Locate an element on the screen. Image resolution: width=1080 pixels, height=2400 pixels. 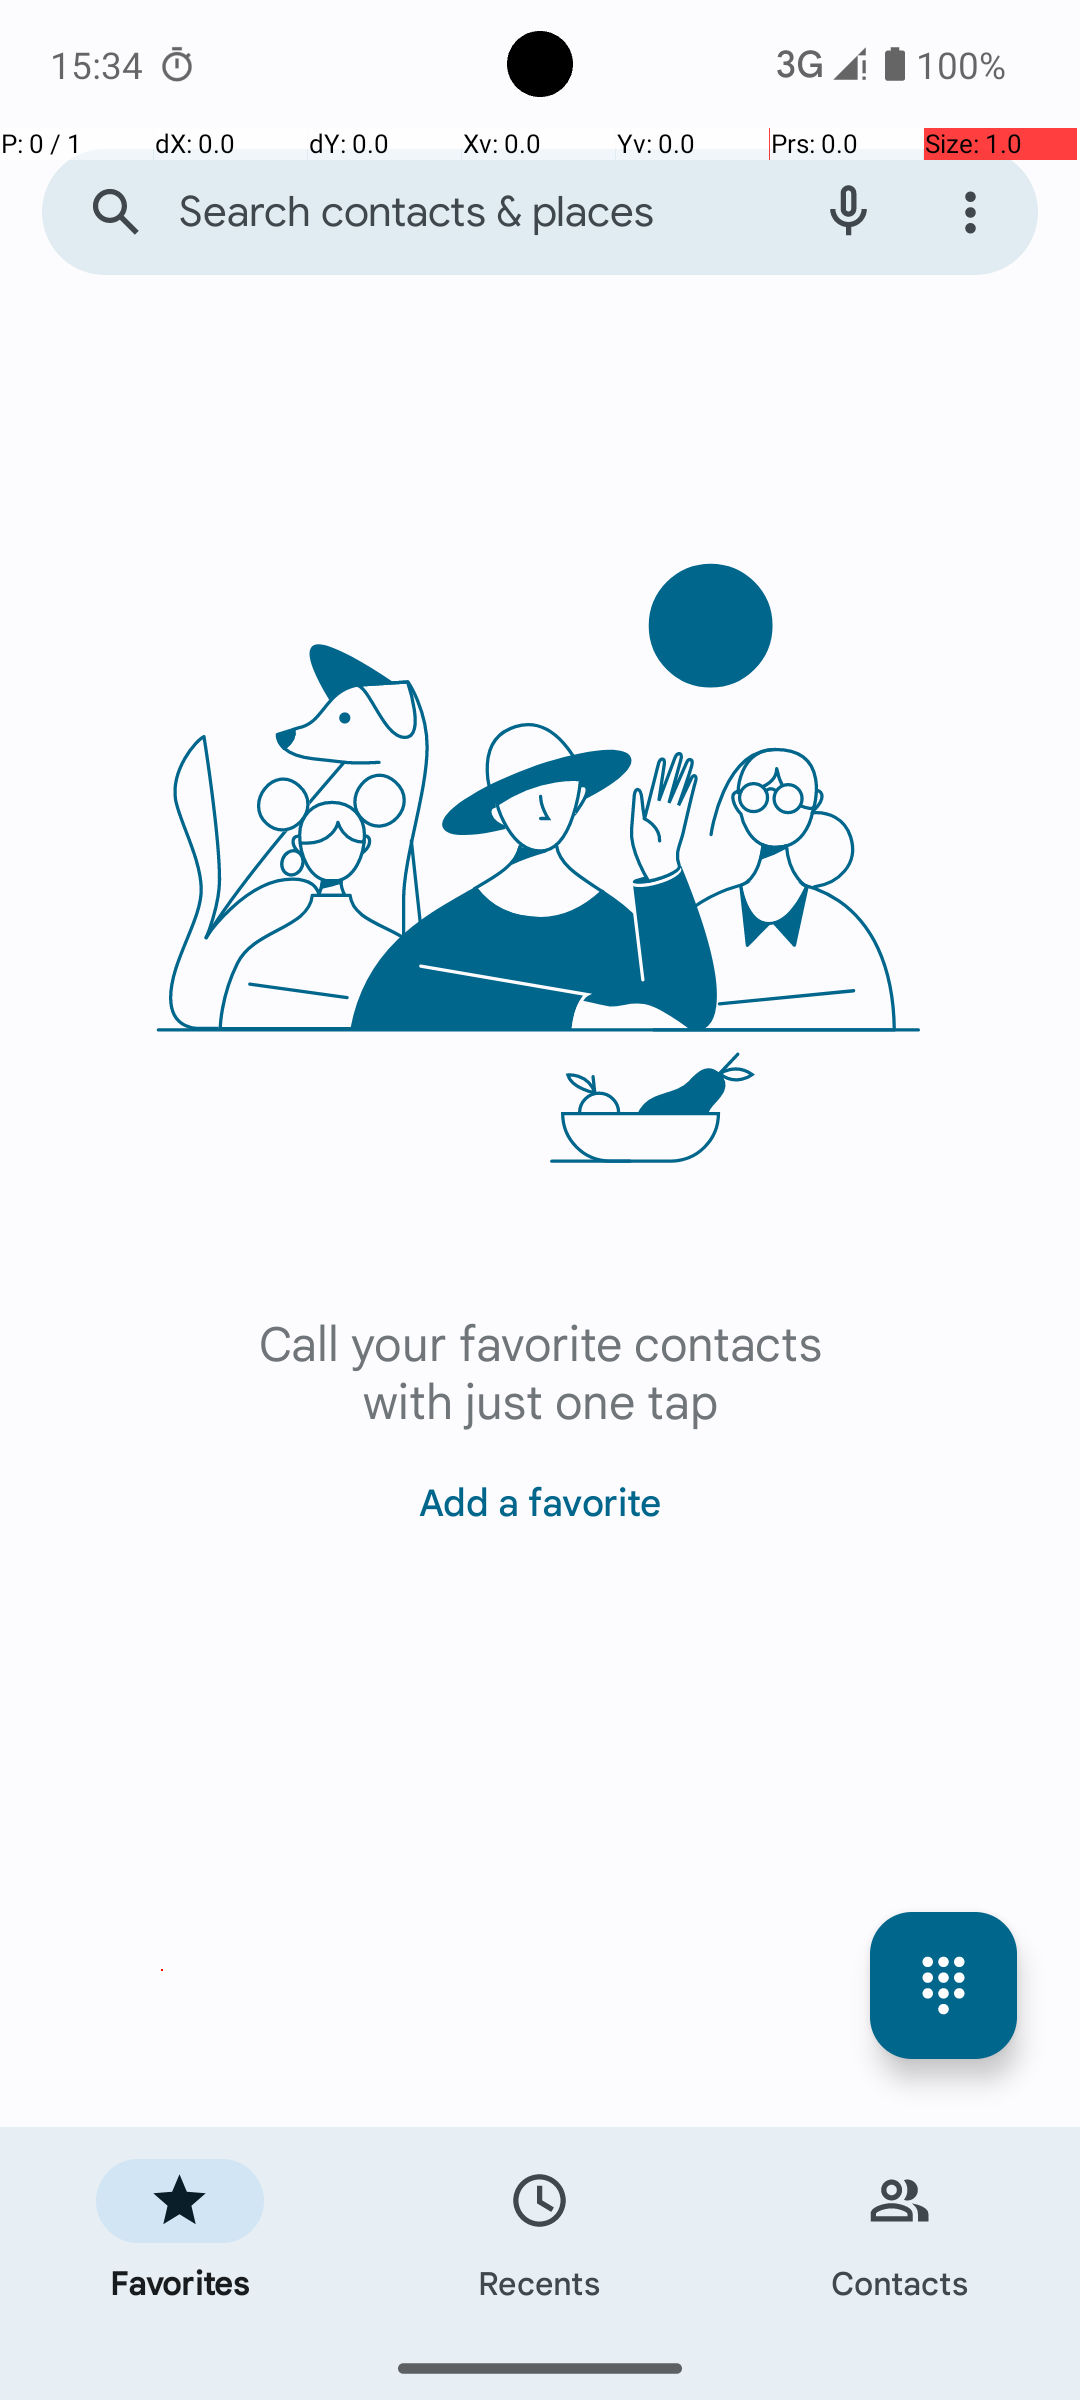
Recents is located at coordinates (540, 2232).